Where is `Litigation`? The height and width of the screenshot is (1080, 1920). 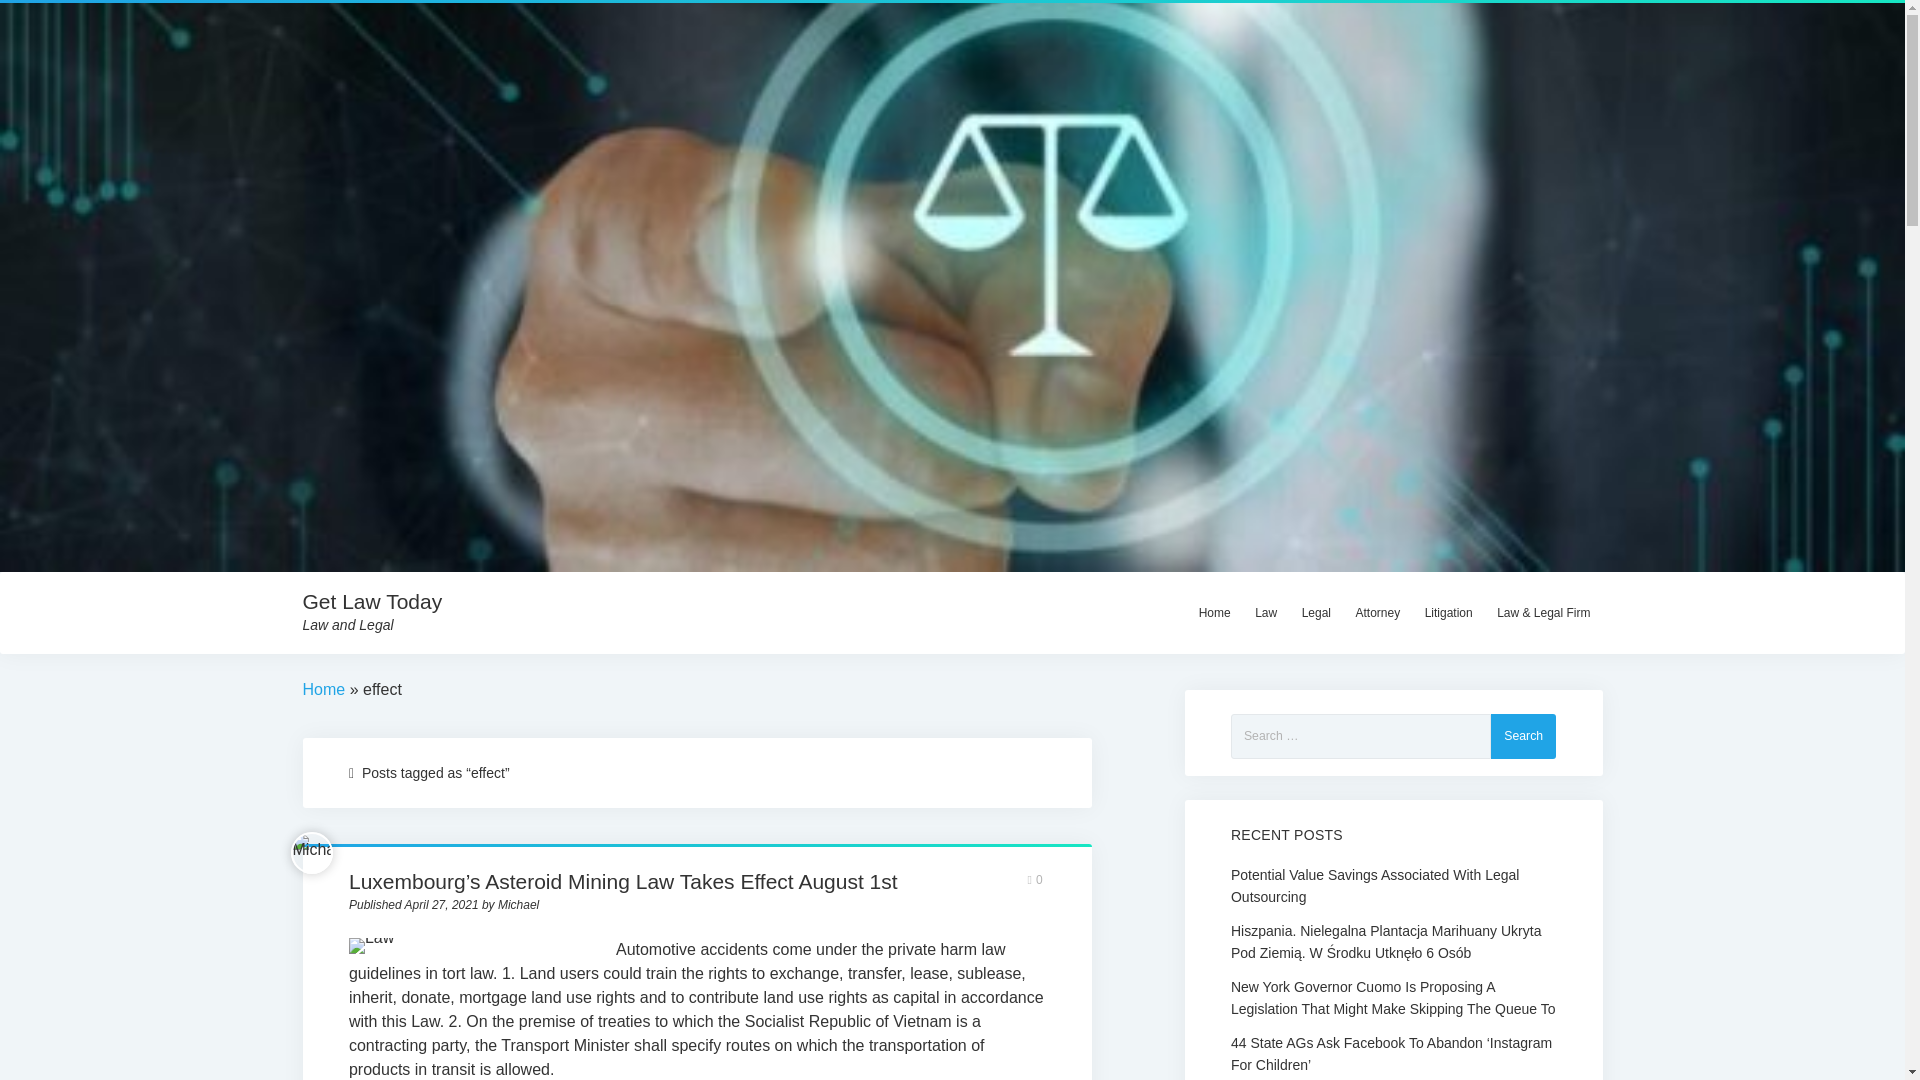
Litigation is located at coordinates (1448, 612).